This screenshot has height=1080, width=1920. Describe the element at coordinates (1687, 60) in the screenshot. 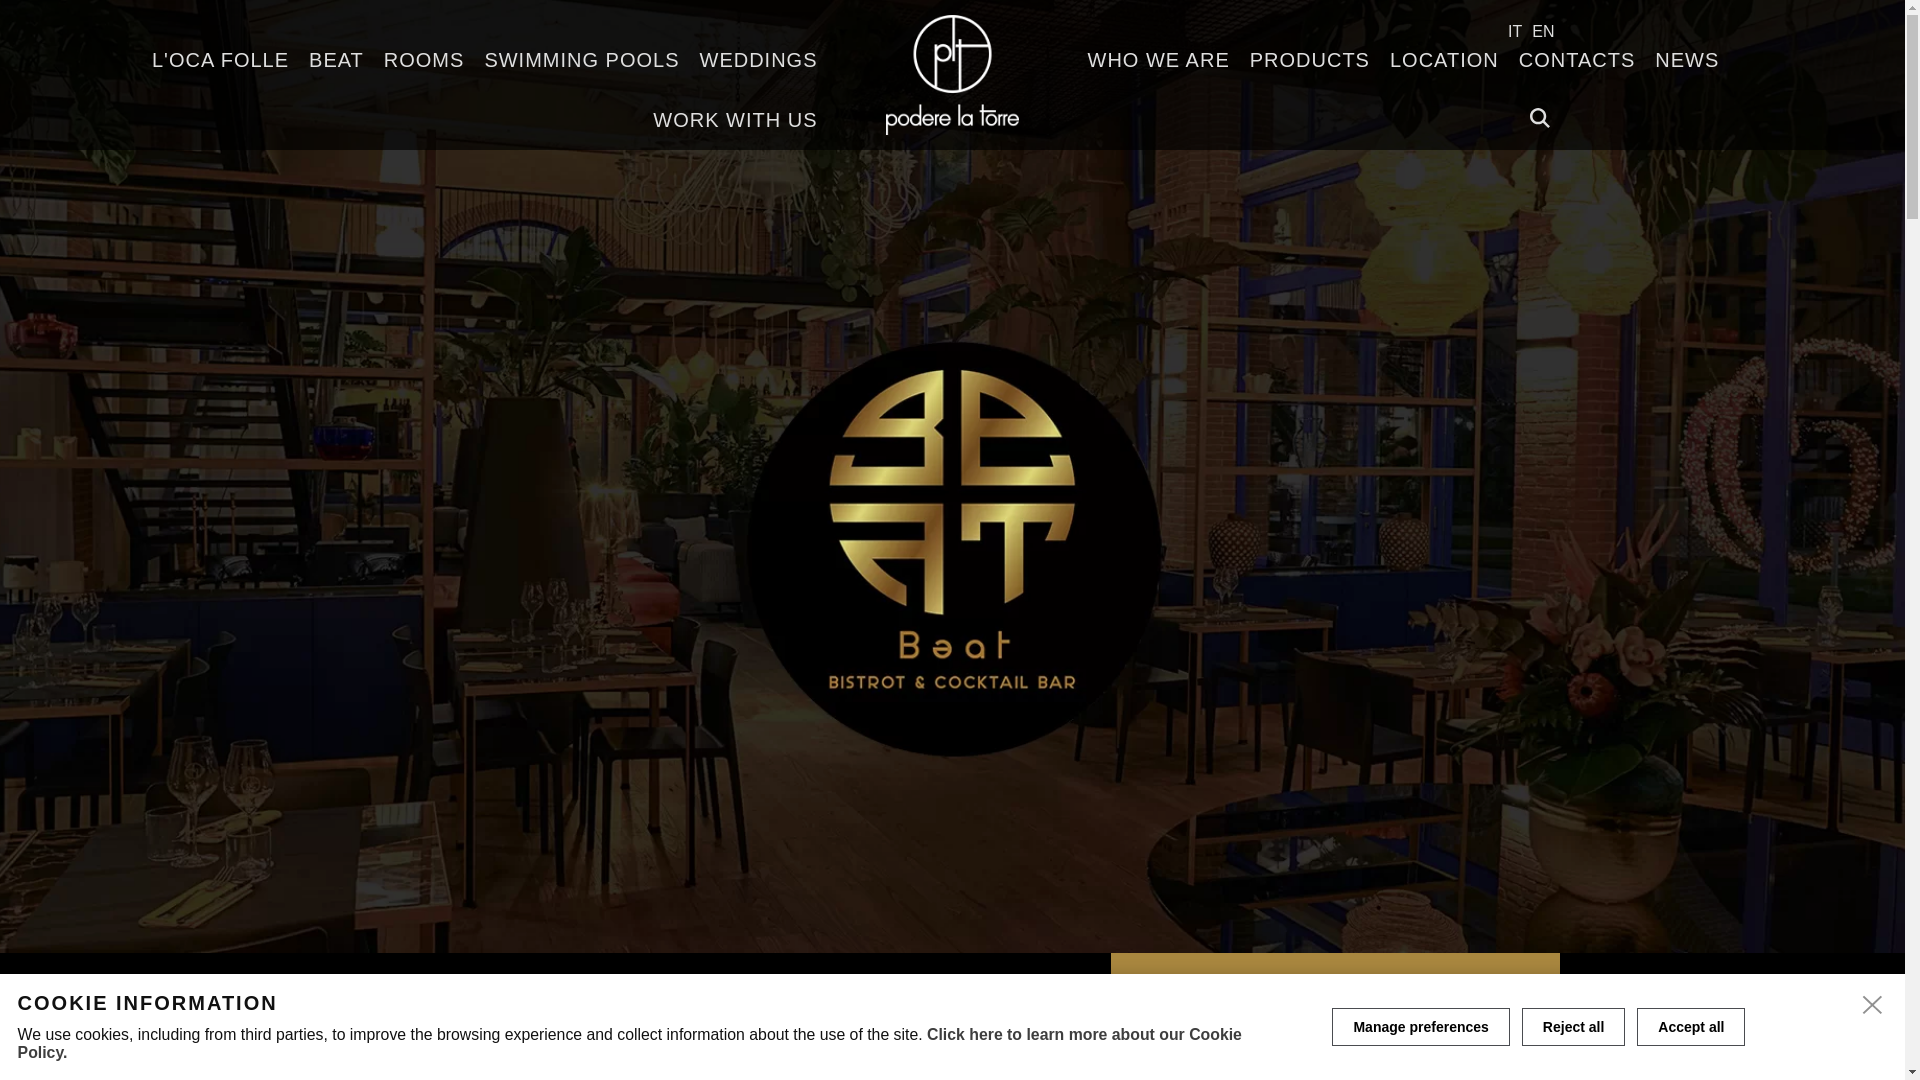

I see `NEWS` at that location.